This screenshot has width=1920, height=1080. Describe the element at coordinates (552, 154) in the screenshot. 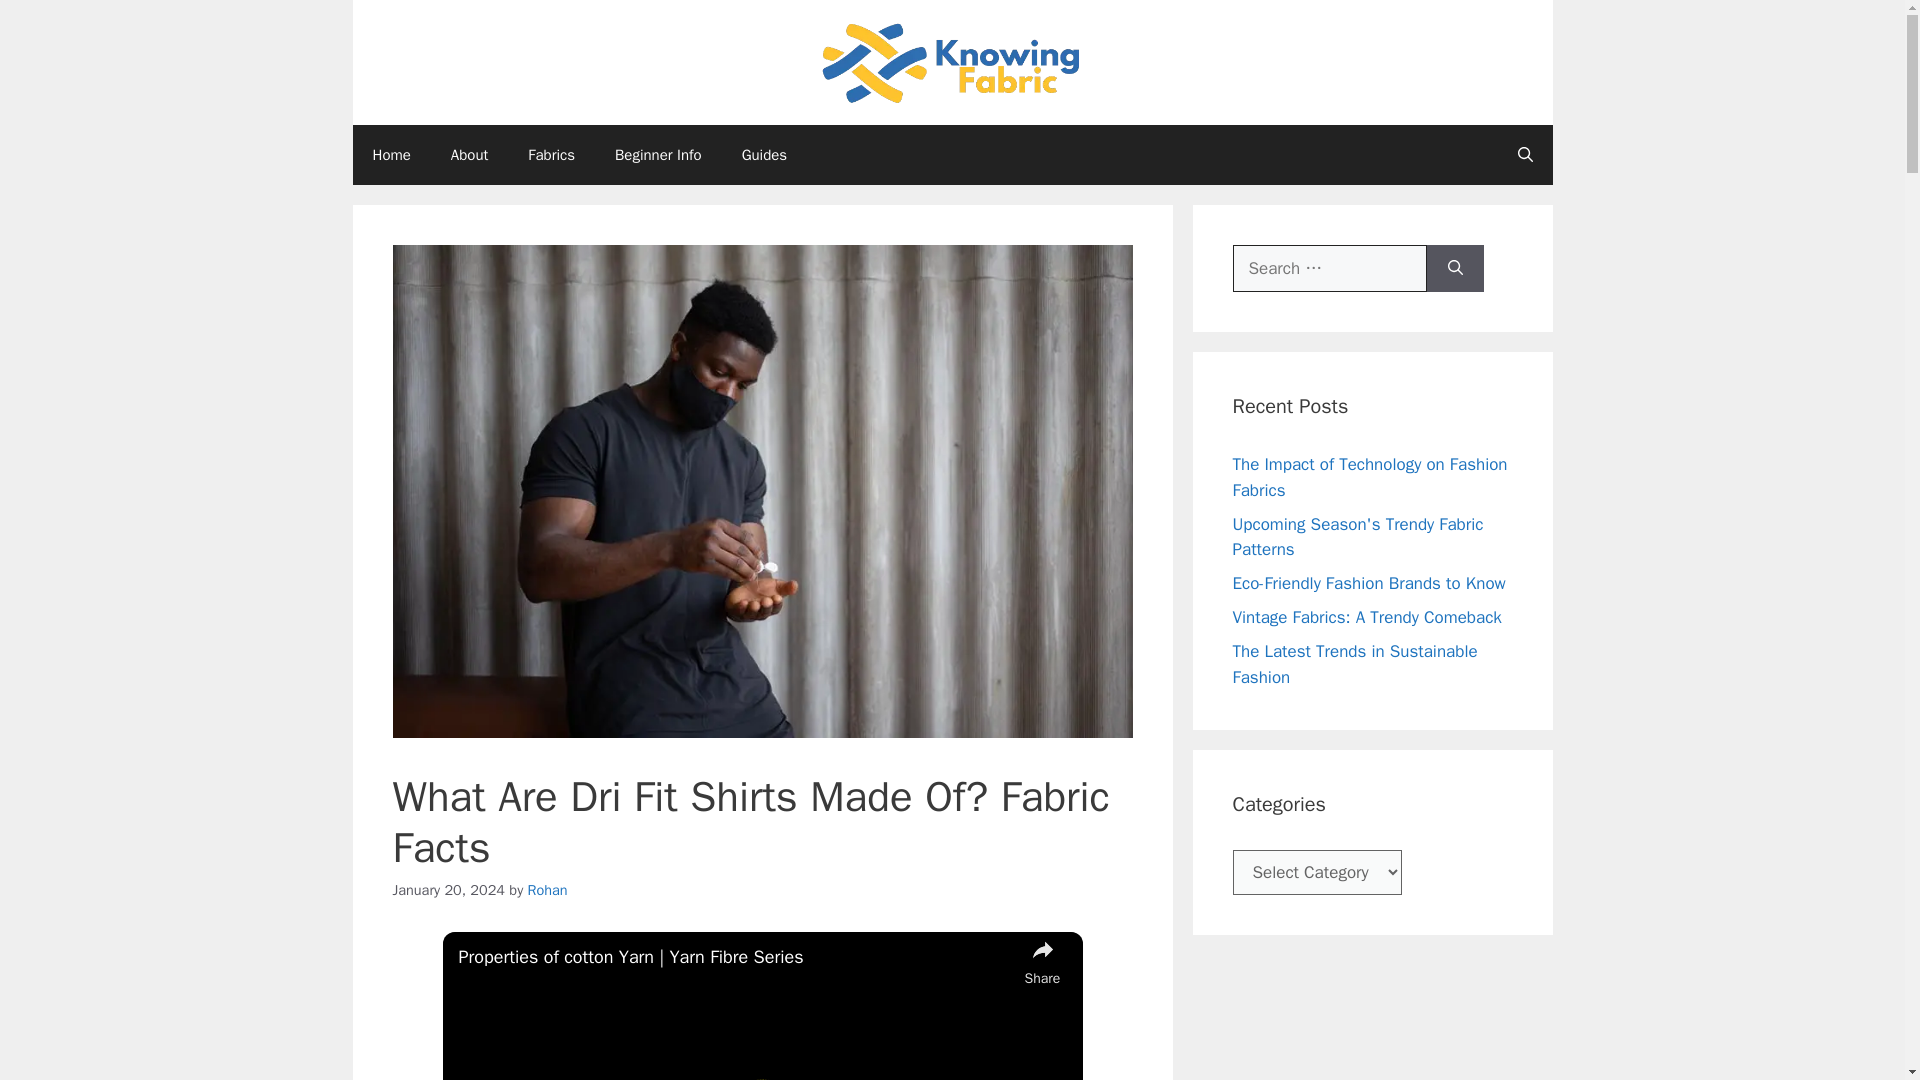

I see `Fabrics` at that location.